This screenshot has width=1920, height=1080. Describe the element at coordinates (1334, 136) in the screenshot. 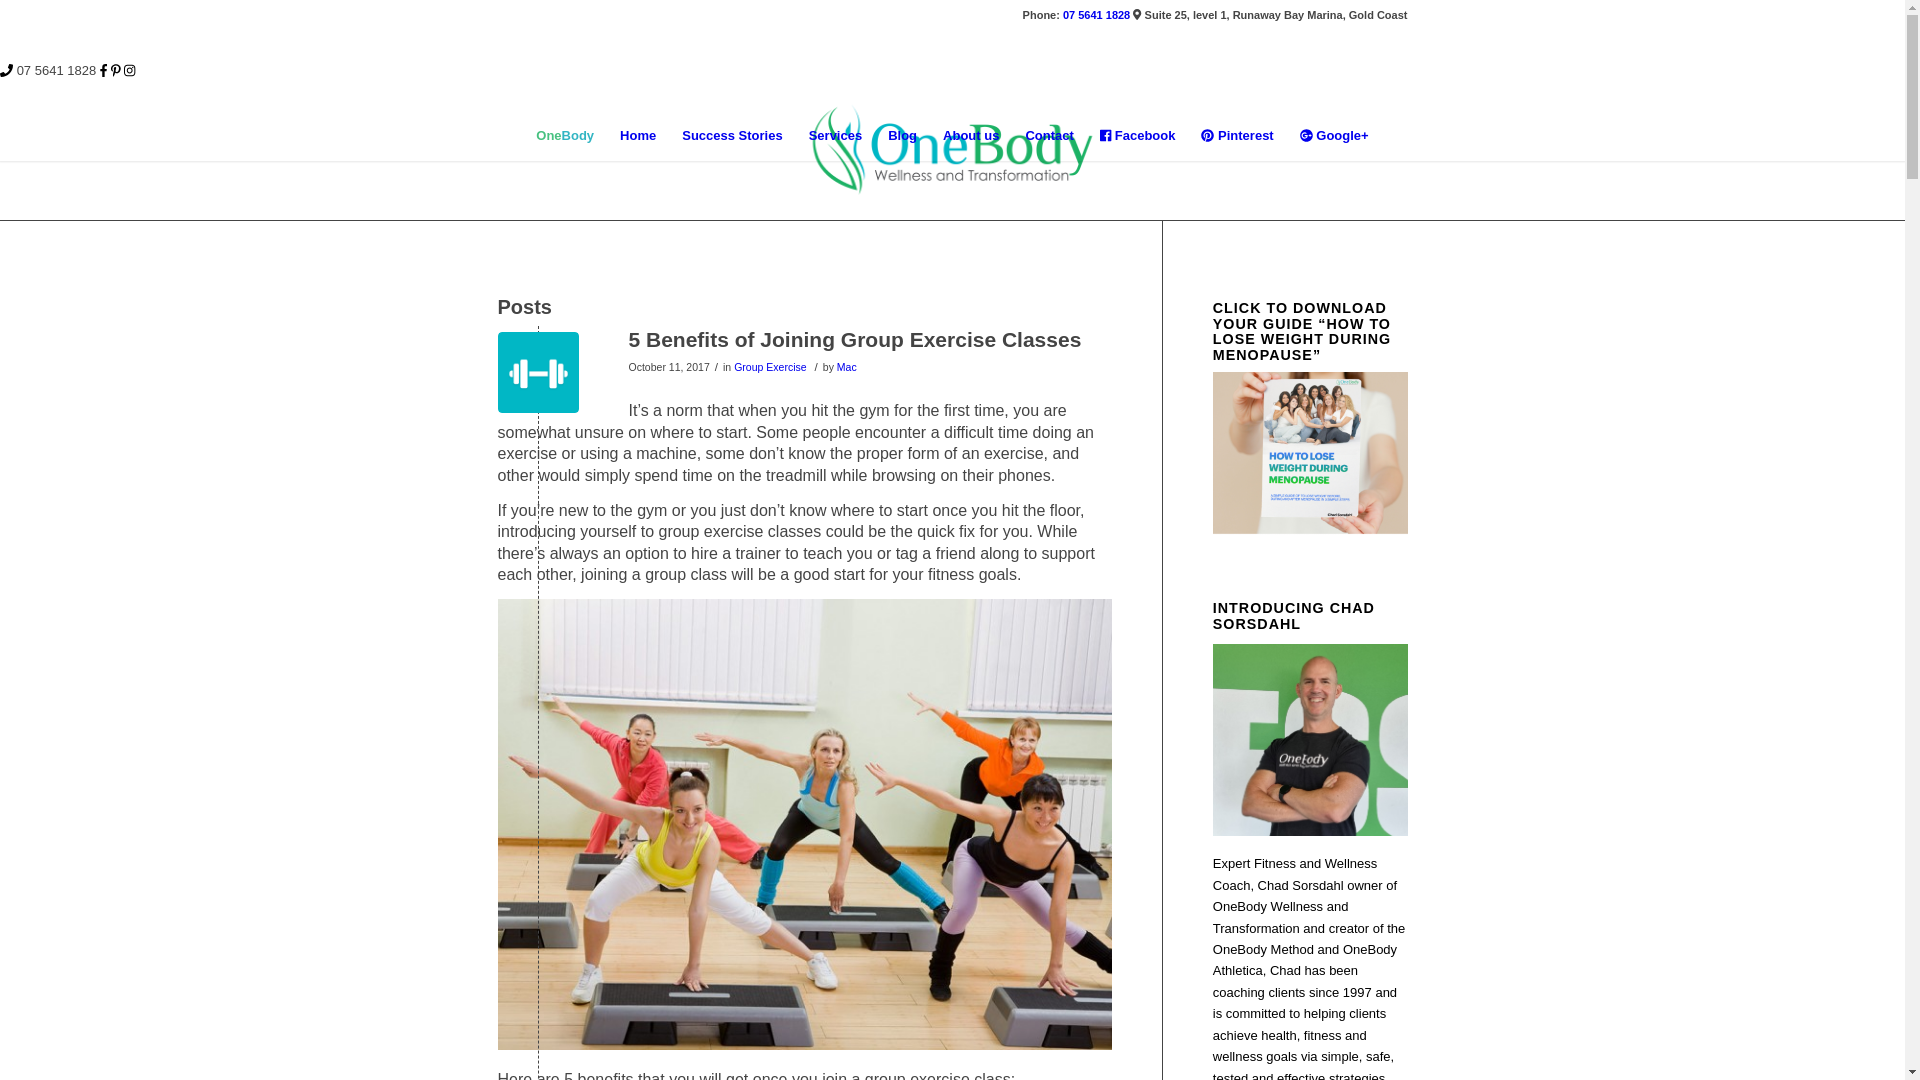

I see `Google+` at that location.